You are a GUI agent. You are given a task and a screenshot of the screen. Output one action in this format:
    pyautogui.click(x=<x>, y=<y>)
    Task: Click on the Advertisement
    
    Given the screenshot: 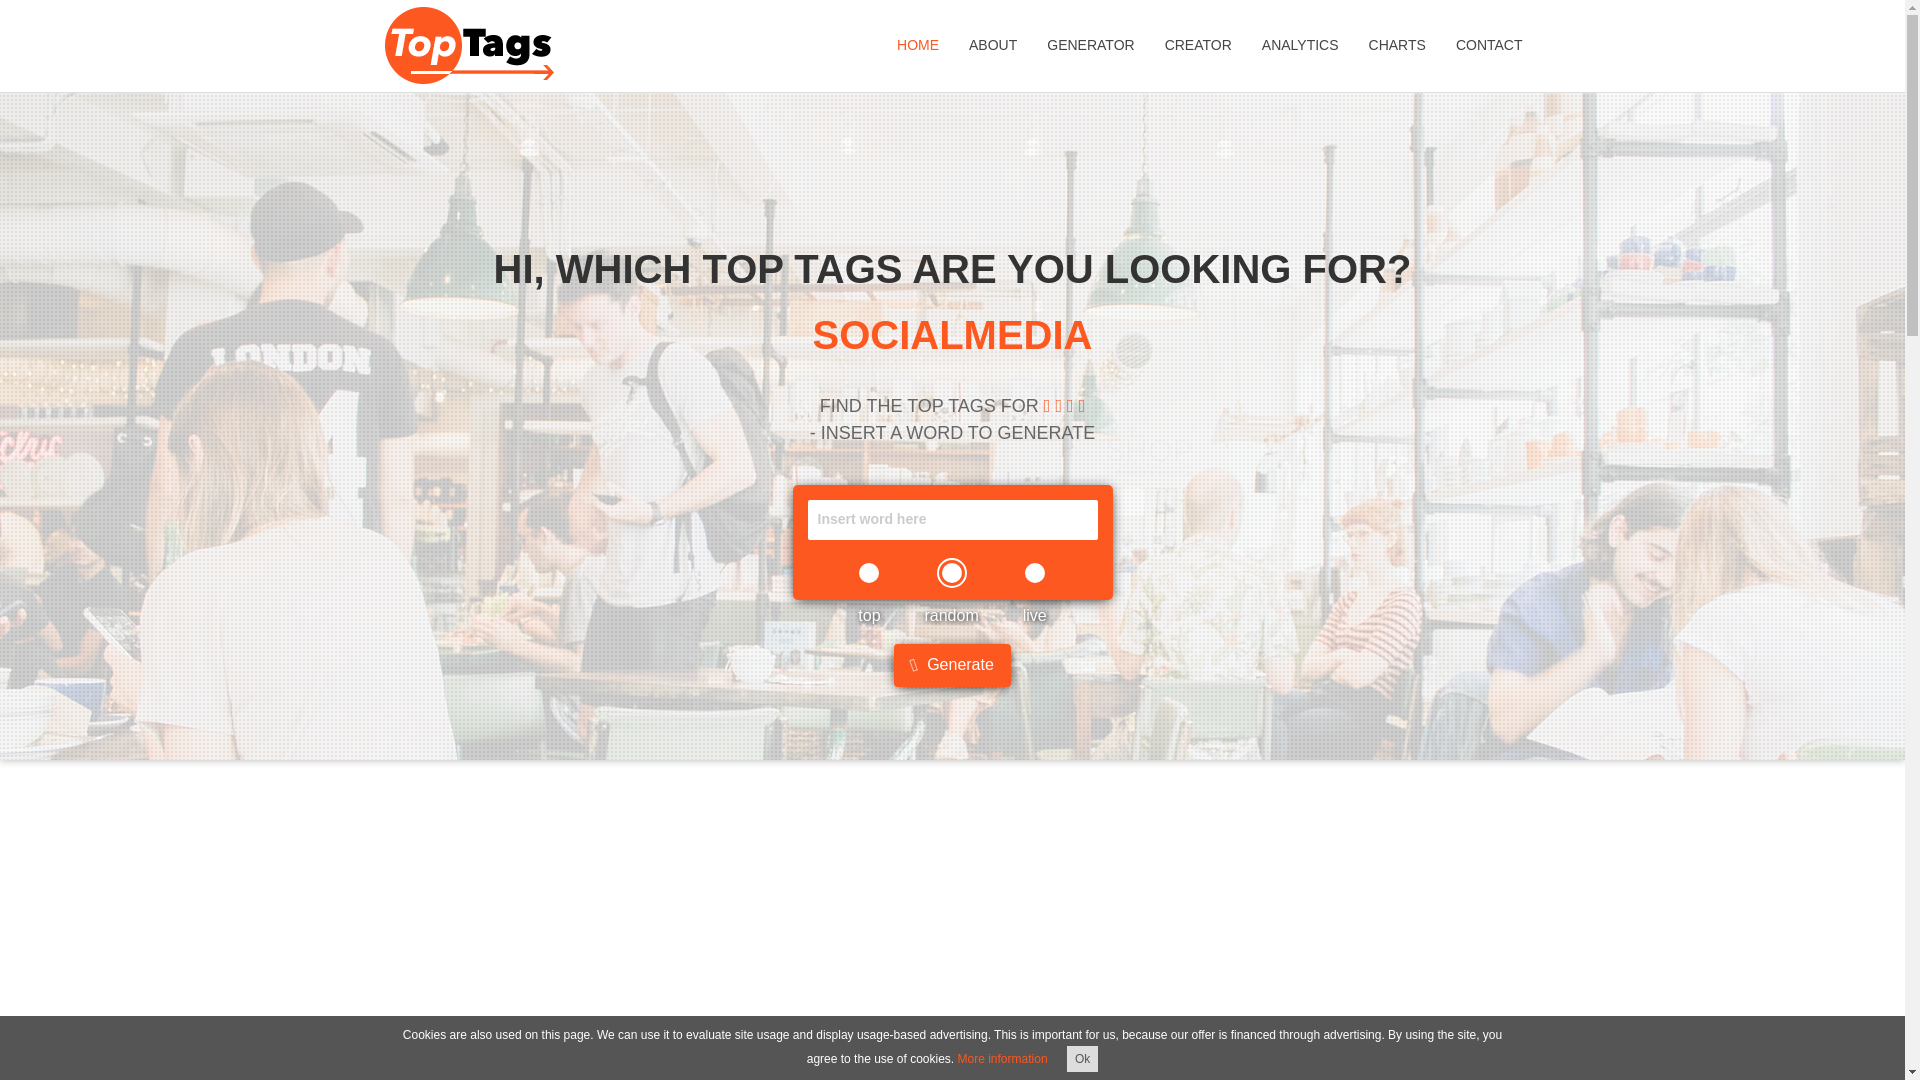 What is the action you would take?
    pyautogui.click(x=951, y=170)
    